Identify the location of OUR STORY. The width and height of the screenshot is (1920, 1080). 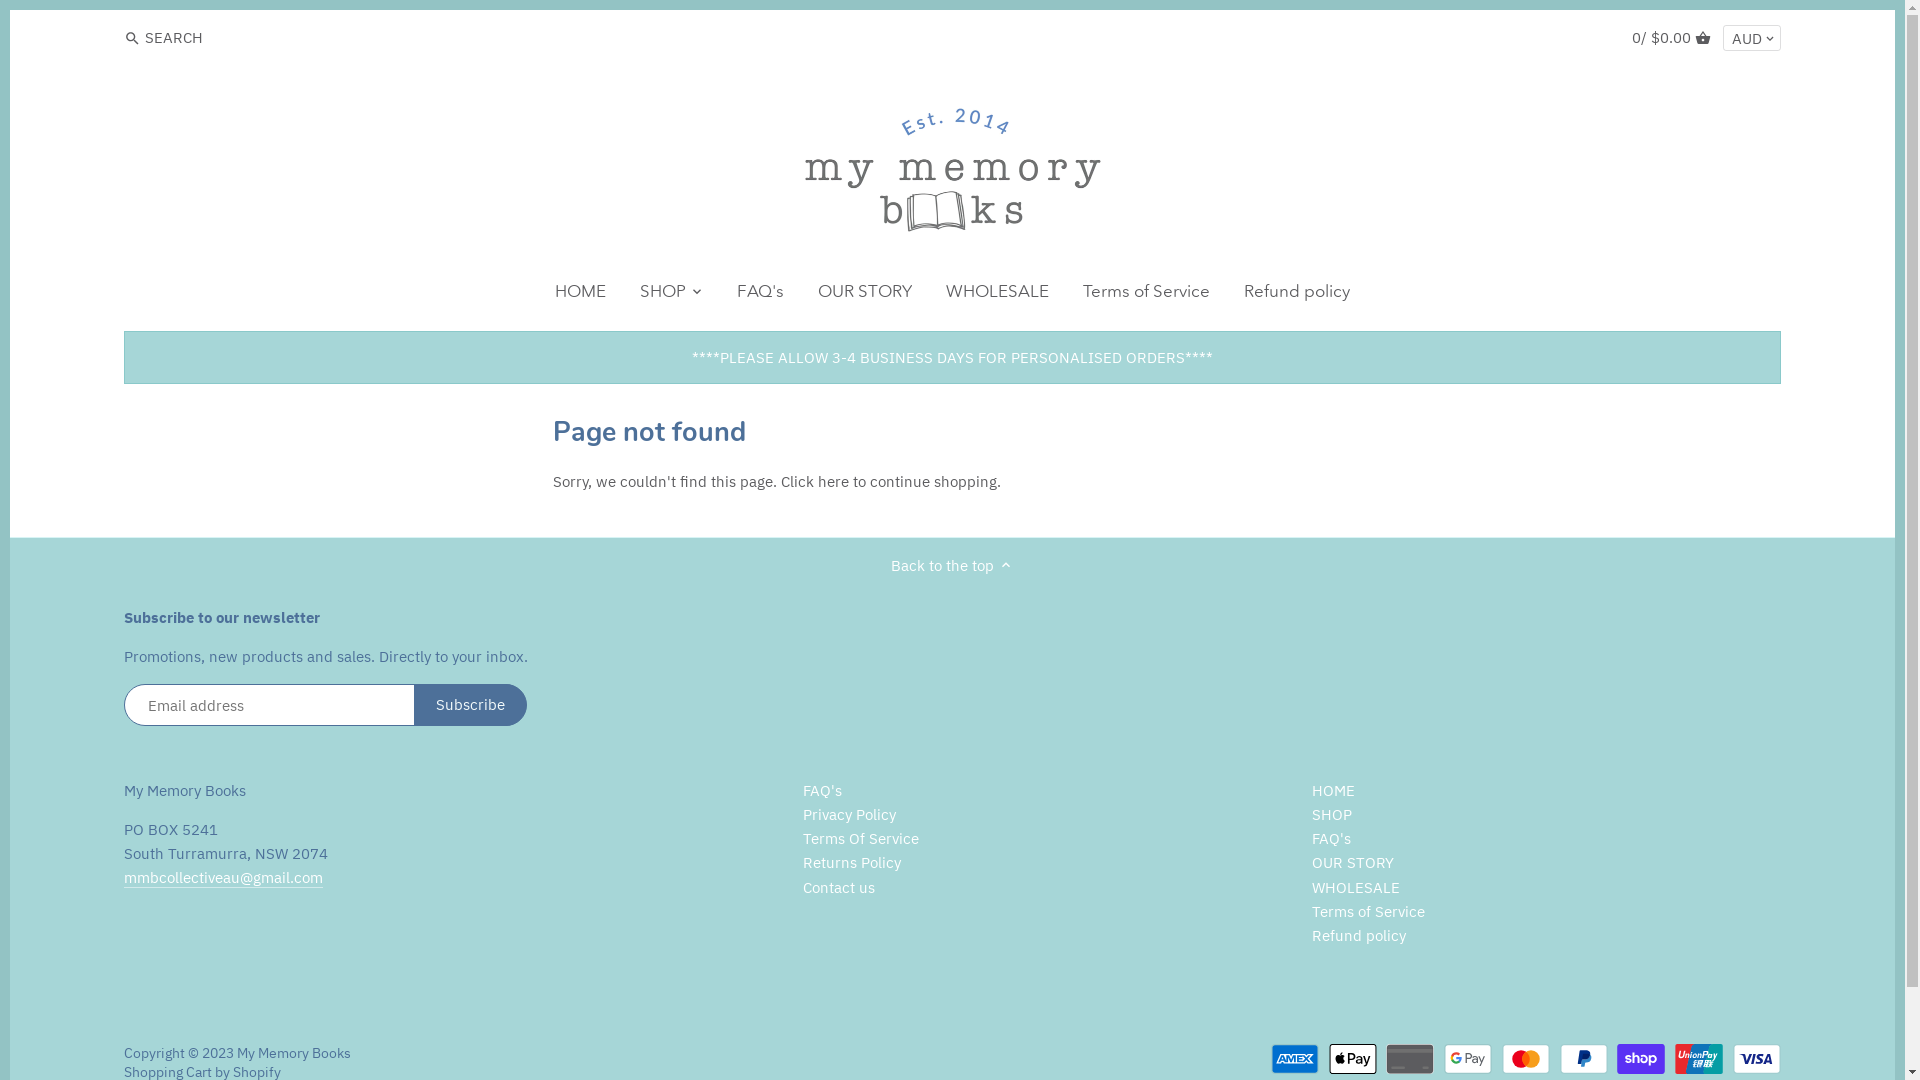
(865, 295).